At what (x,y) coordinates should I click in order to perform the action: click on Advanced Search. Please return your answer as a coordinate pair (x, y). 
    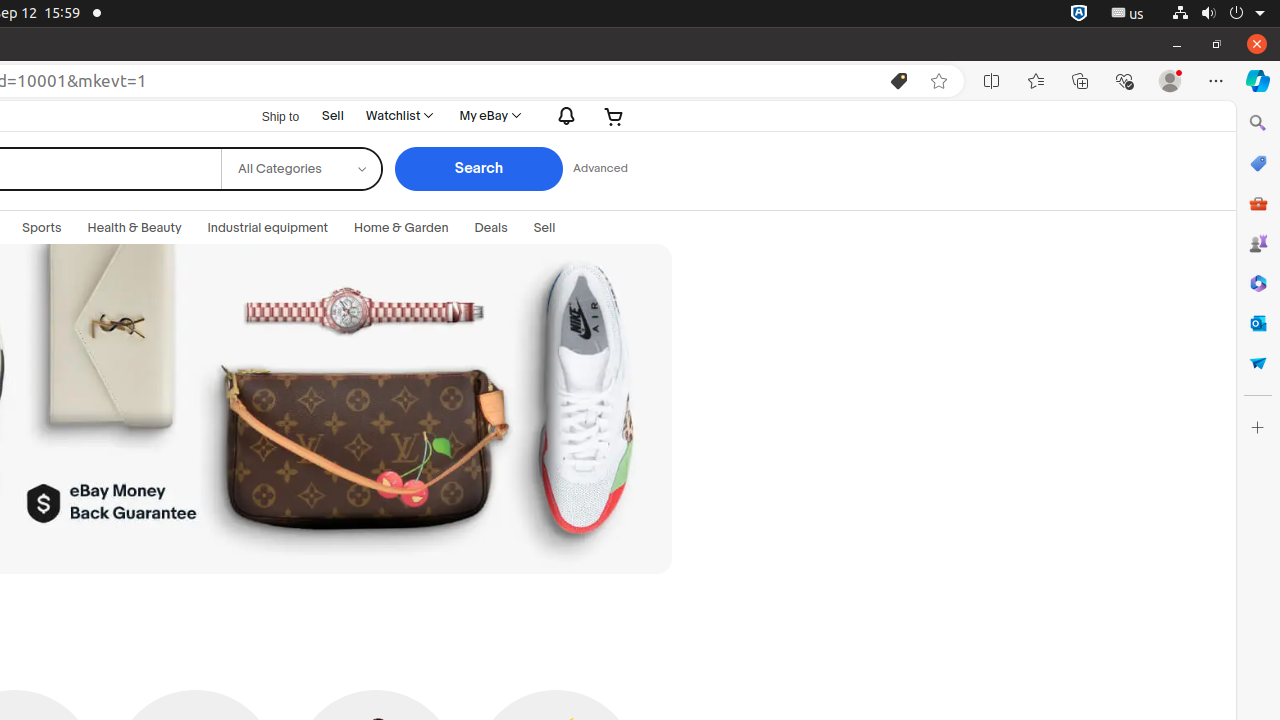
    Looking at the image, I should click on (600, 169).